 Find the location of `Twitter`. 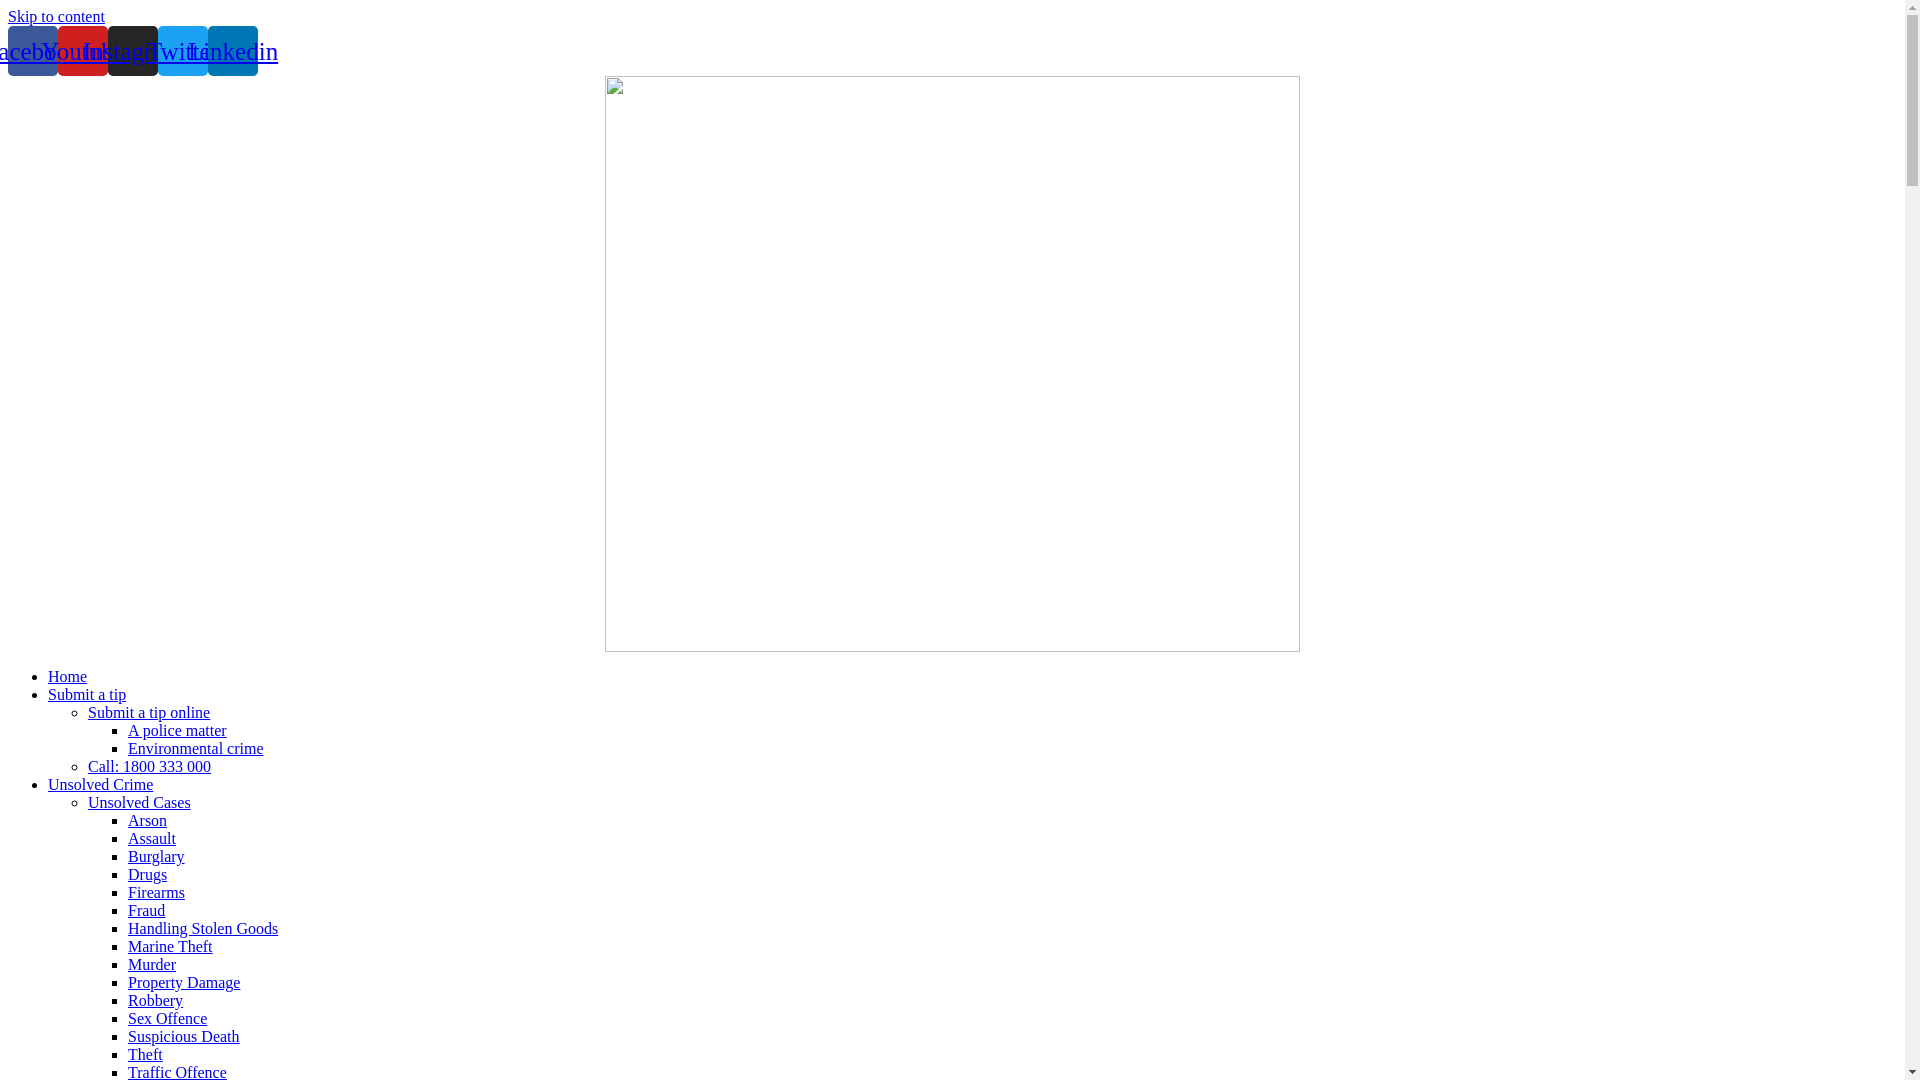

Twitter is located at coordinates (183, 51).